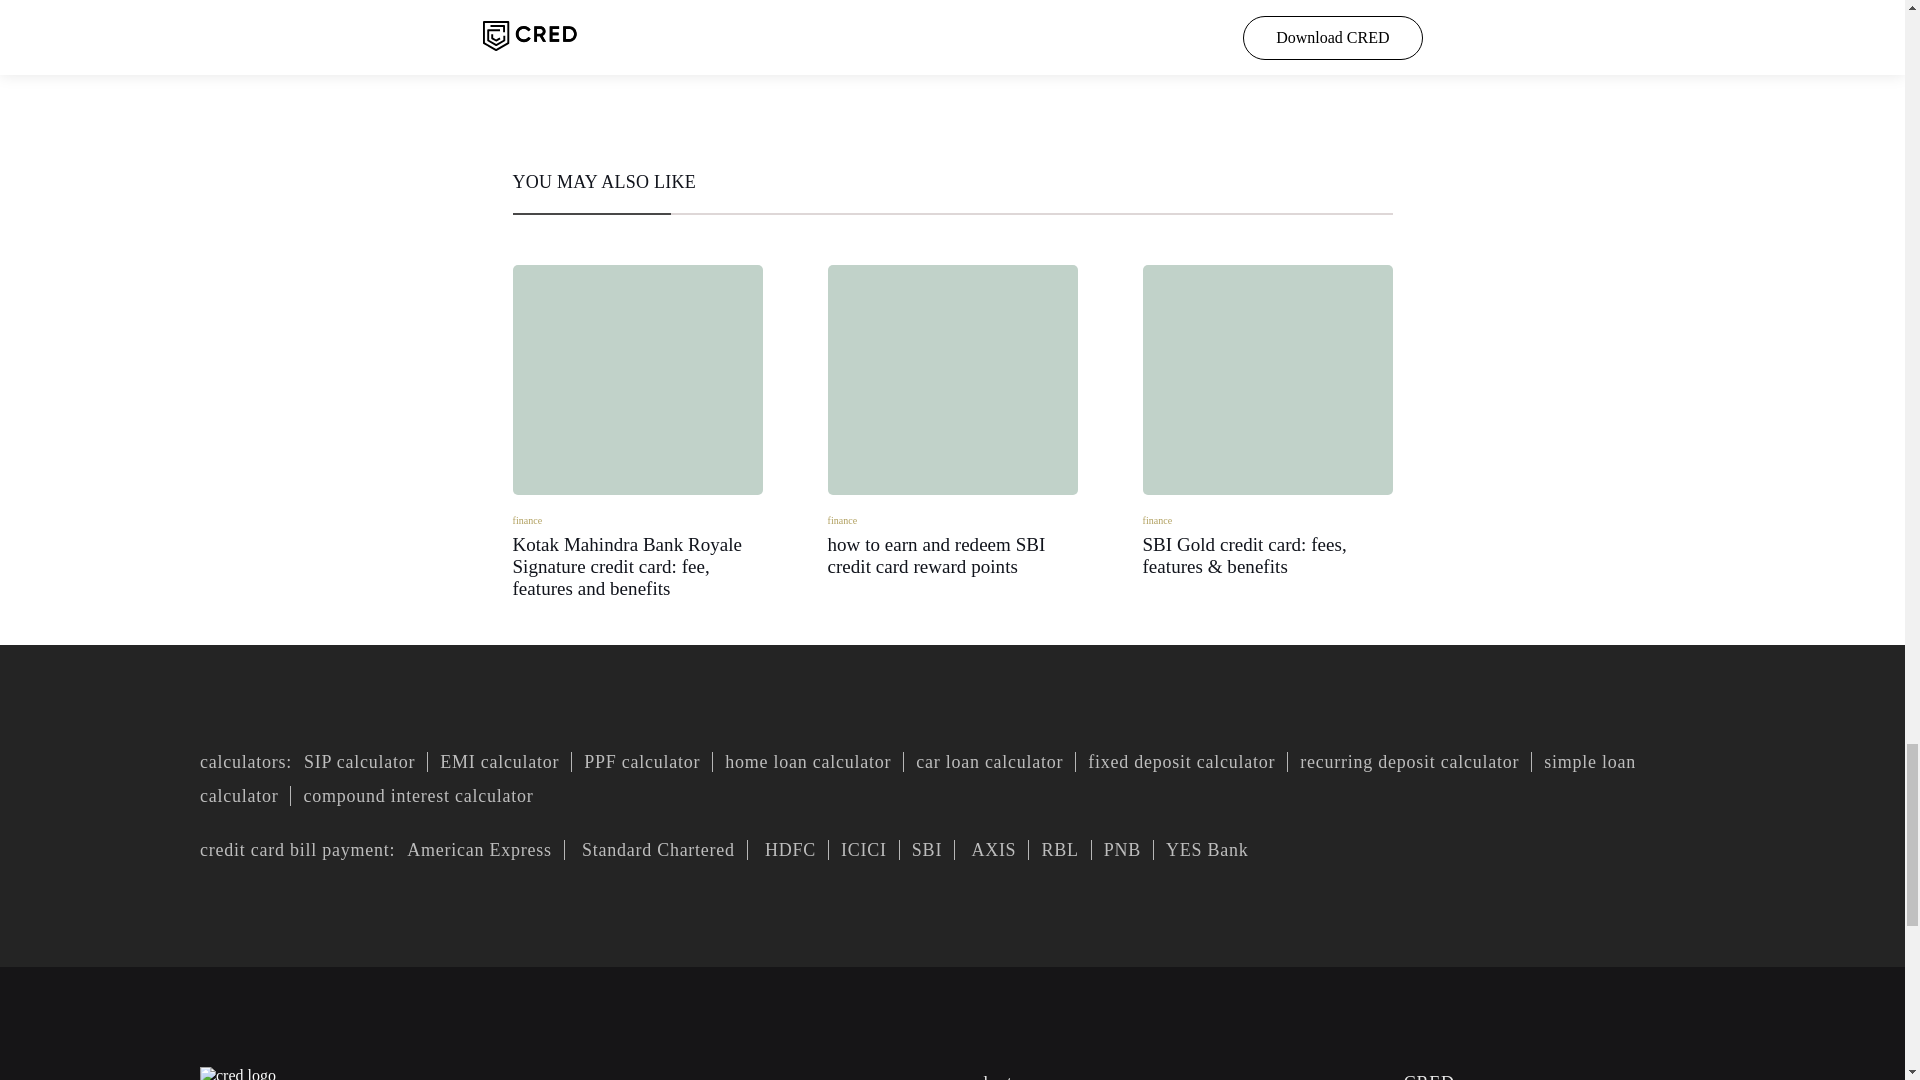 The image size is (1920, 1080). What do you see at coordinates (864, 850) in the screenshot?
I see `ICICI` at bounding box center [864, 850].